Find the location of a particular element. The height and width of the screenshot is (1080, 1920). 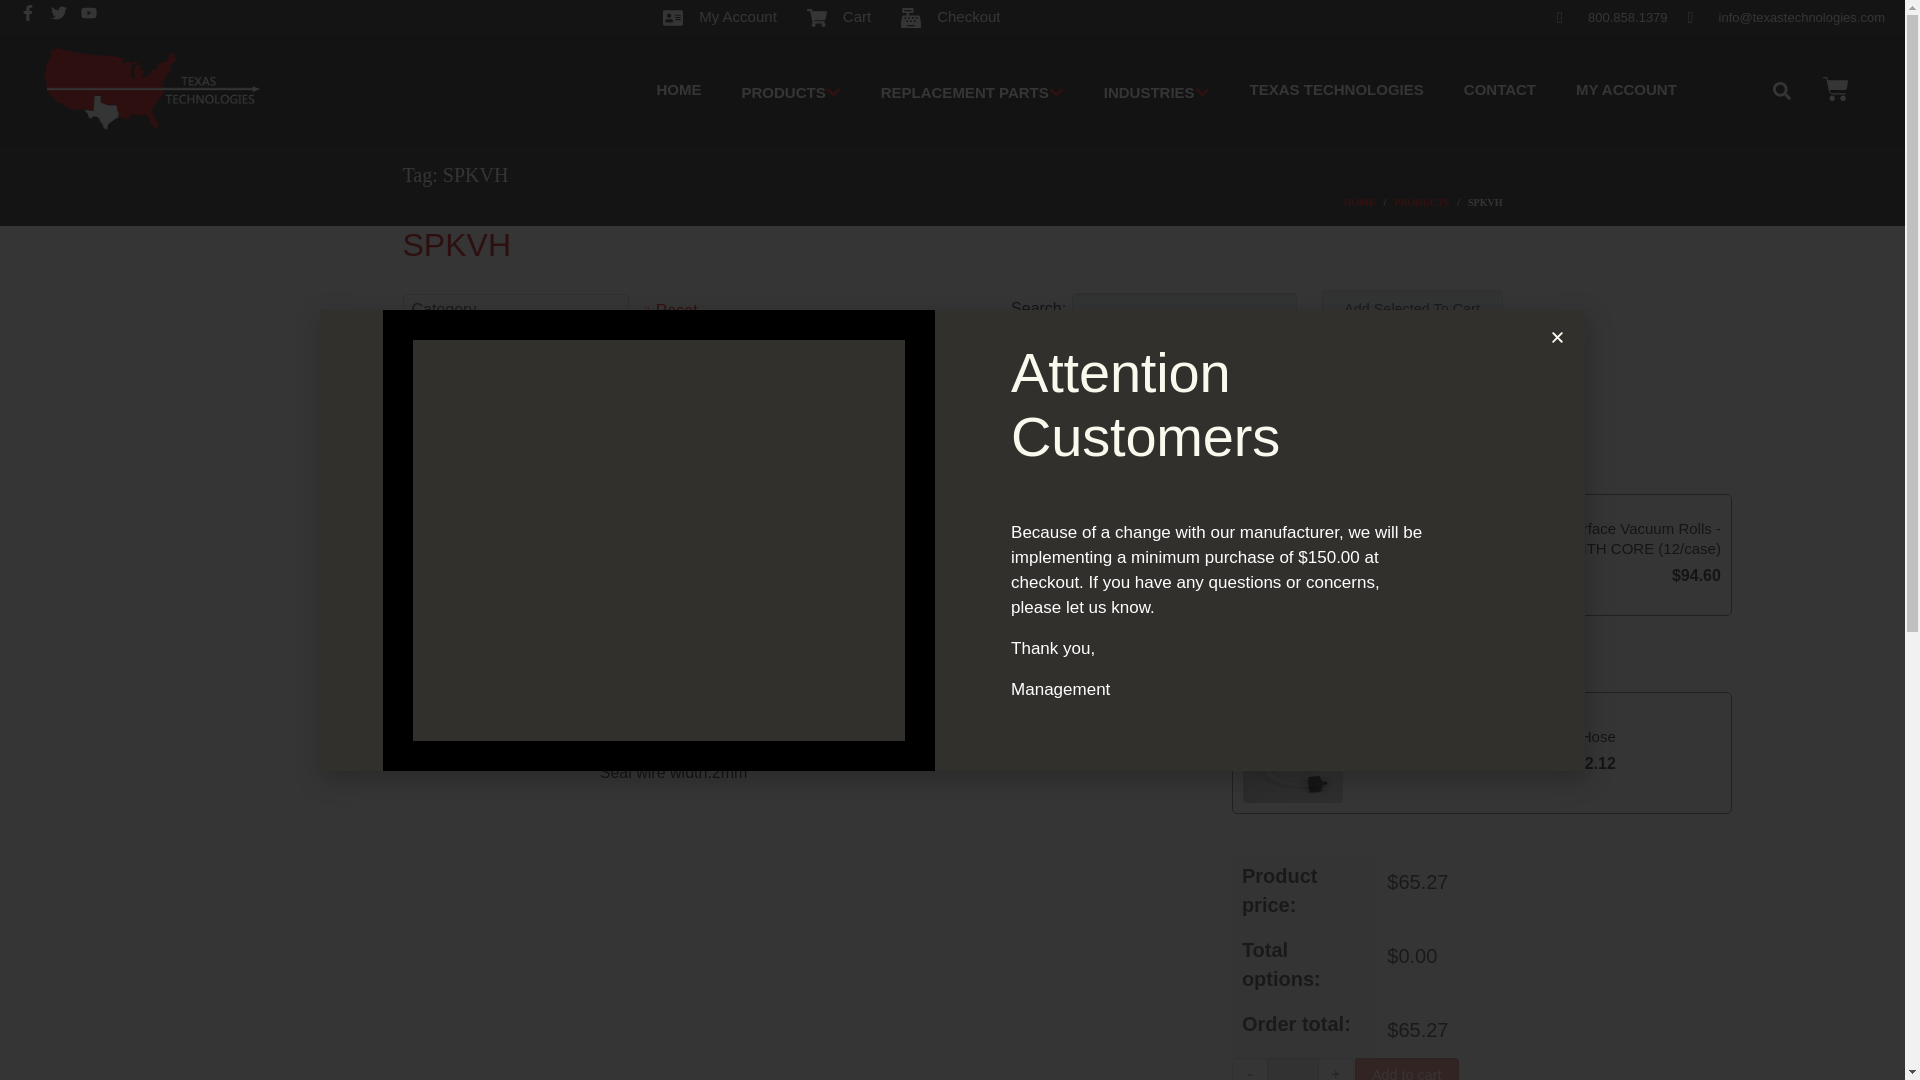

Add Selected To Cart is located at coordinates (1412, 310).